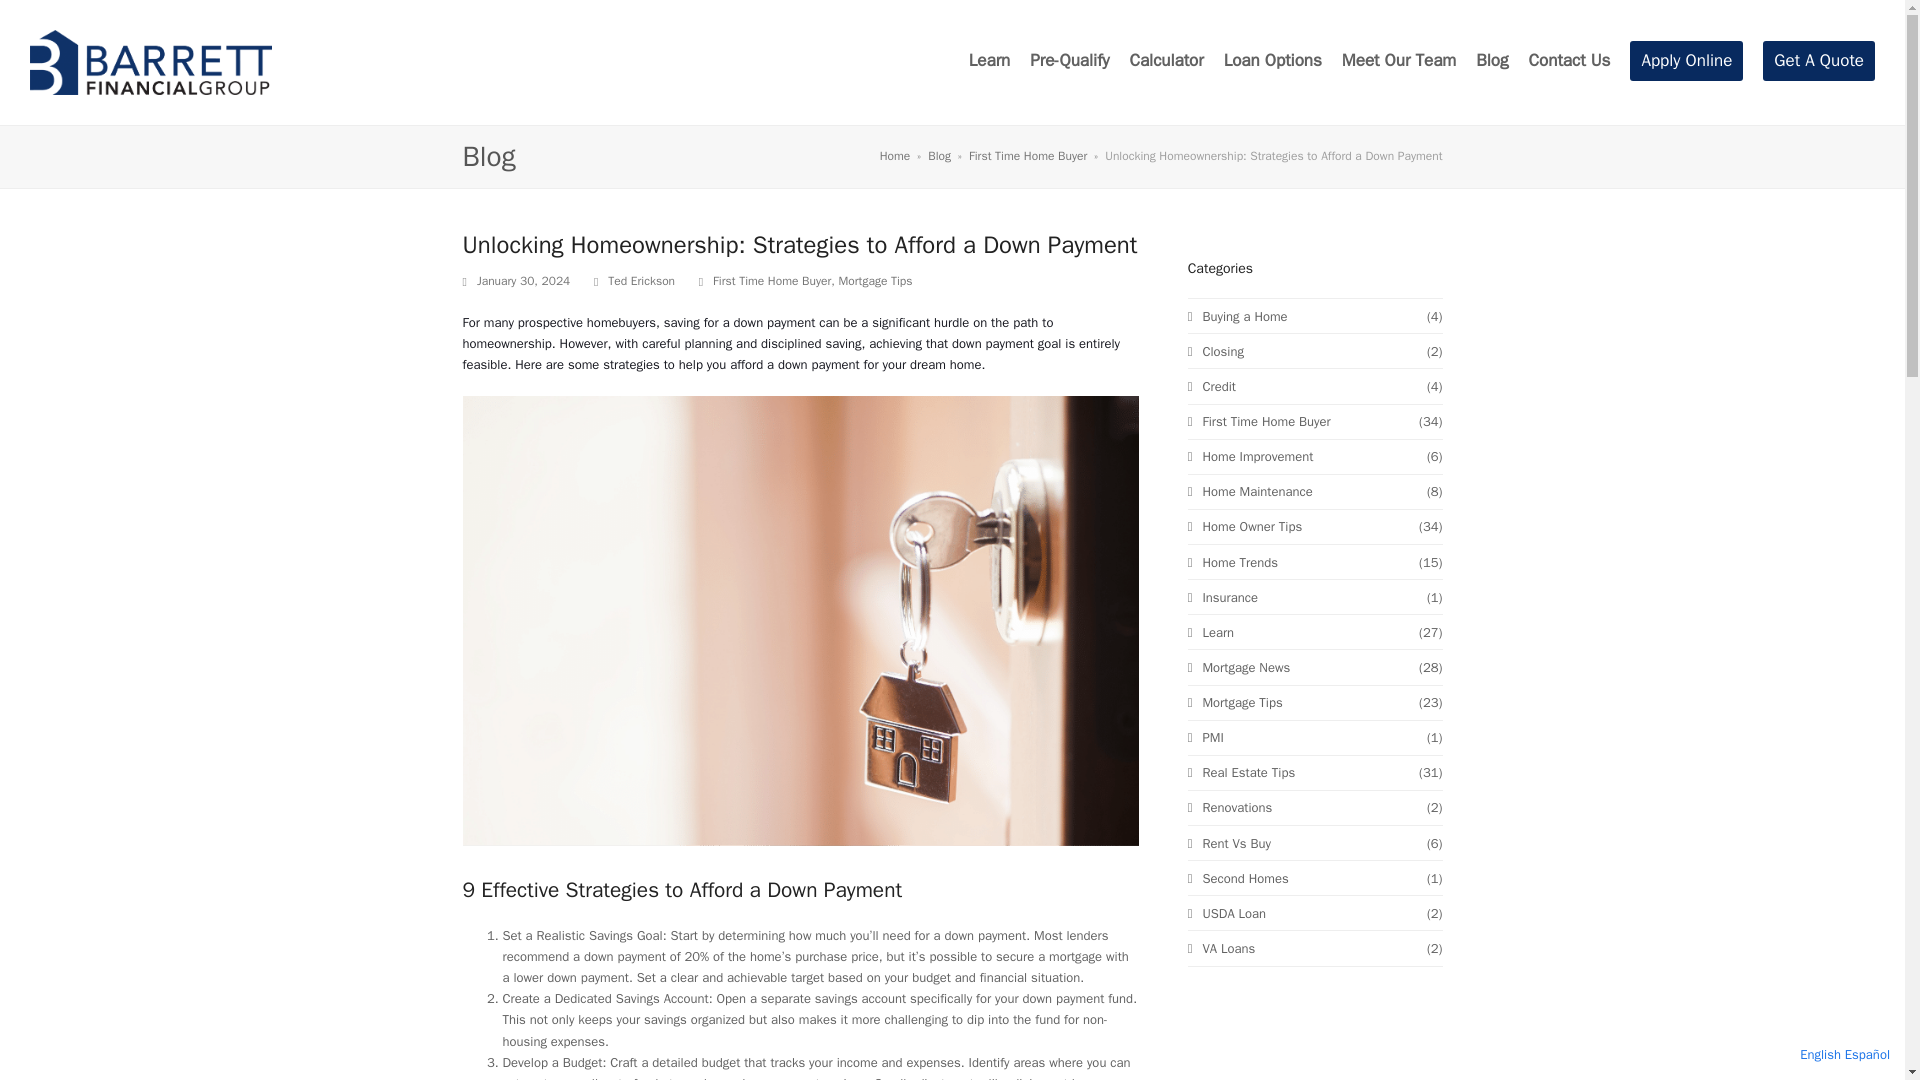 This screenshot has width=1920, height=1080. What do you see at coordinates (1212, 386) in the screenshot?
I see `Credit` at bounding box center [1212, 386].